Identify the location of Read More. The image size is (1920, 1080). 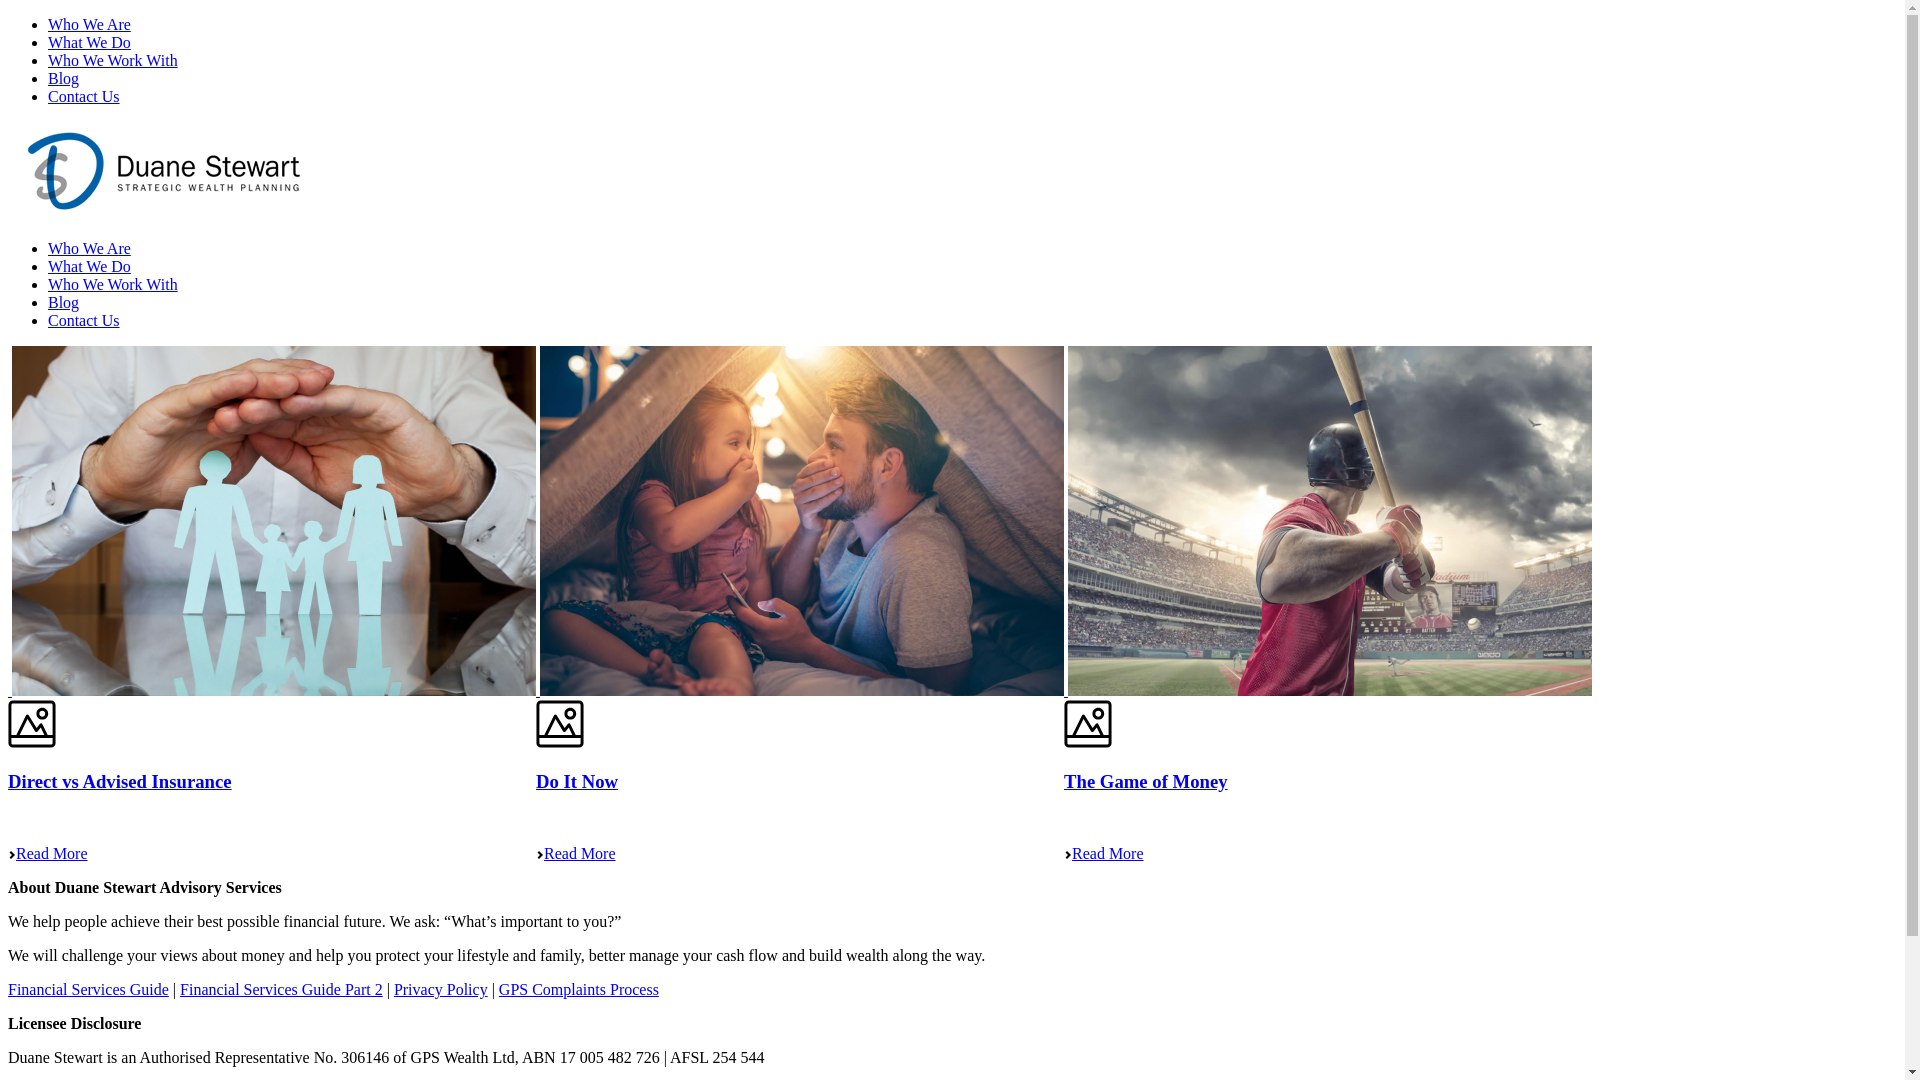
(48, 854).